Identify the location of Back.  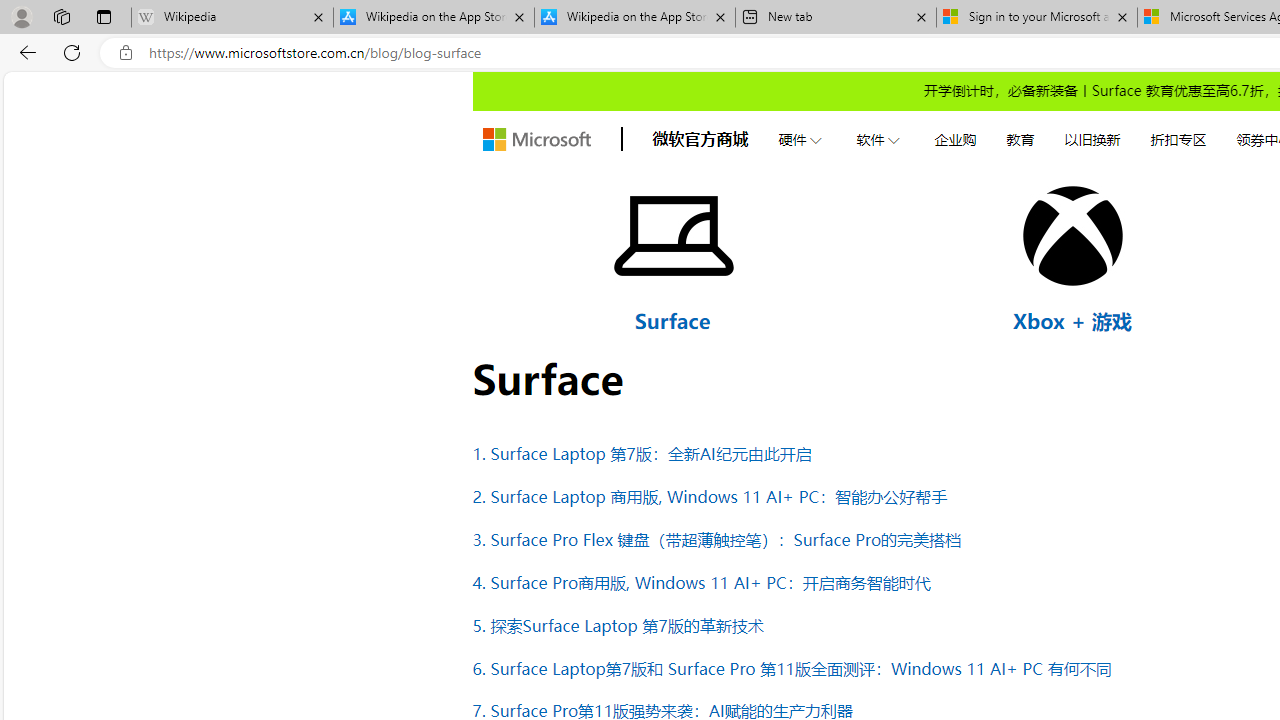
(24, 52).